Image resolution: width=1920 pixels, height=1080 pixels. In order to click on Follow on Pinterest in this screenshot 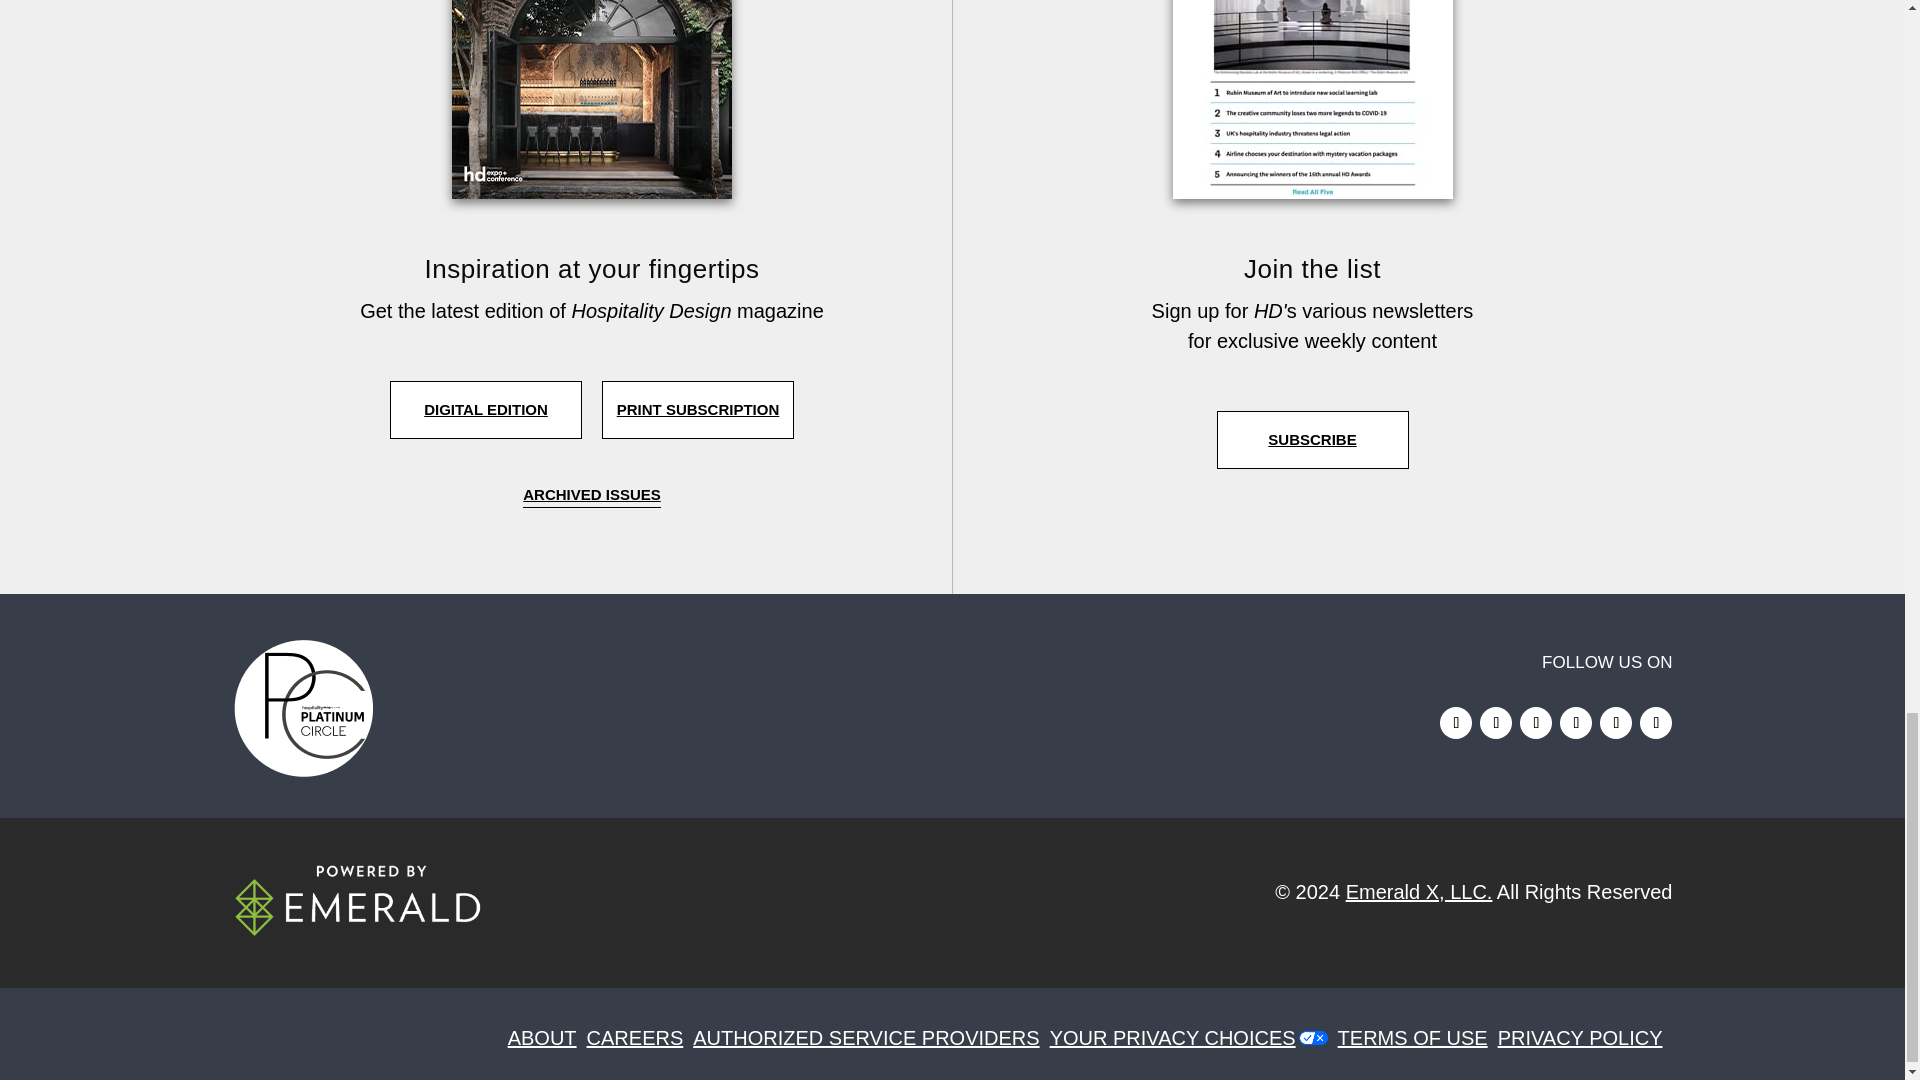, I will do `click(1575, 722)`.